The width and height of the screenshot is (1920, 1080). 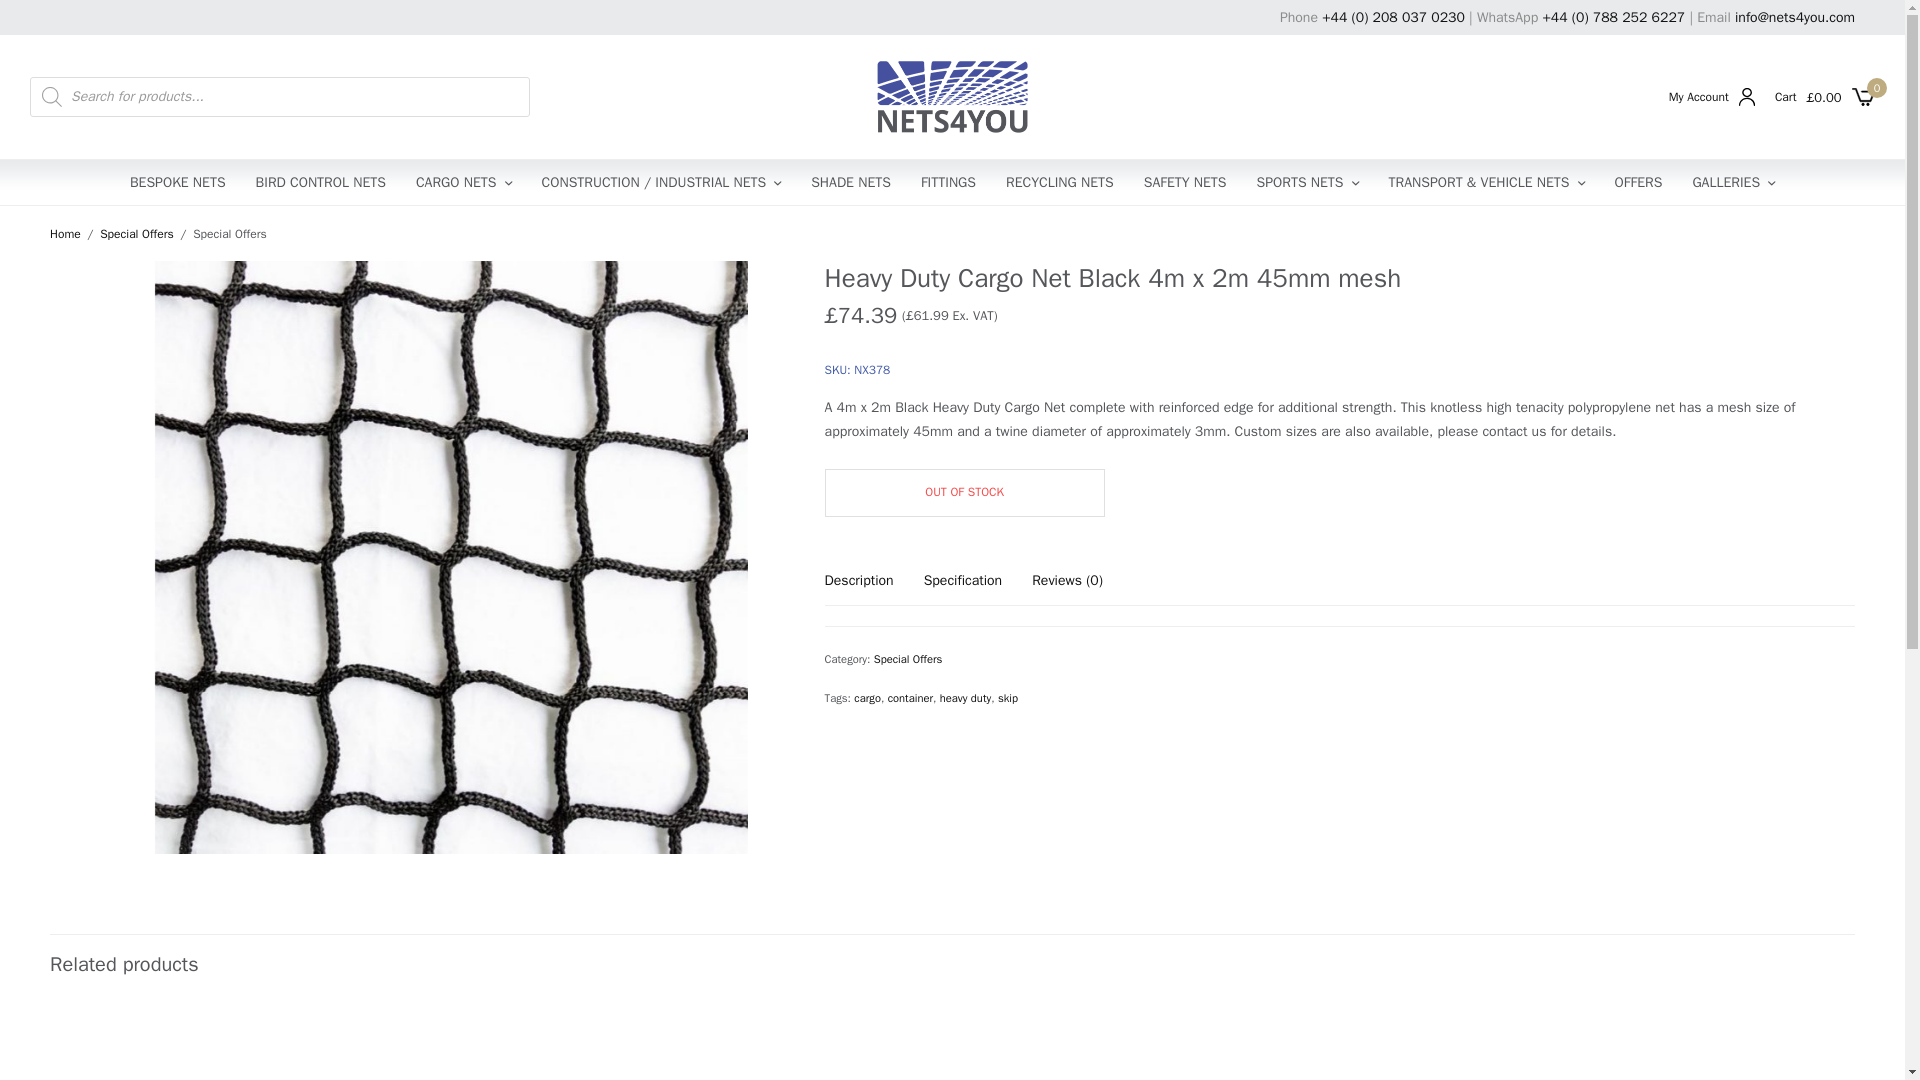 What do you see at coordinates (464, 182) in the screenshot?
I see `CARGO NETS` at bounding box center [464, 182].